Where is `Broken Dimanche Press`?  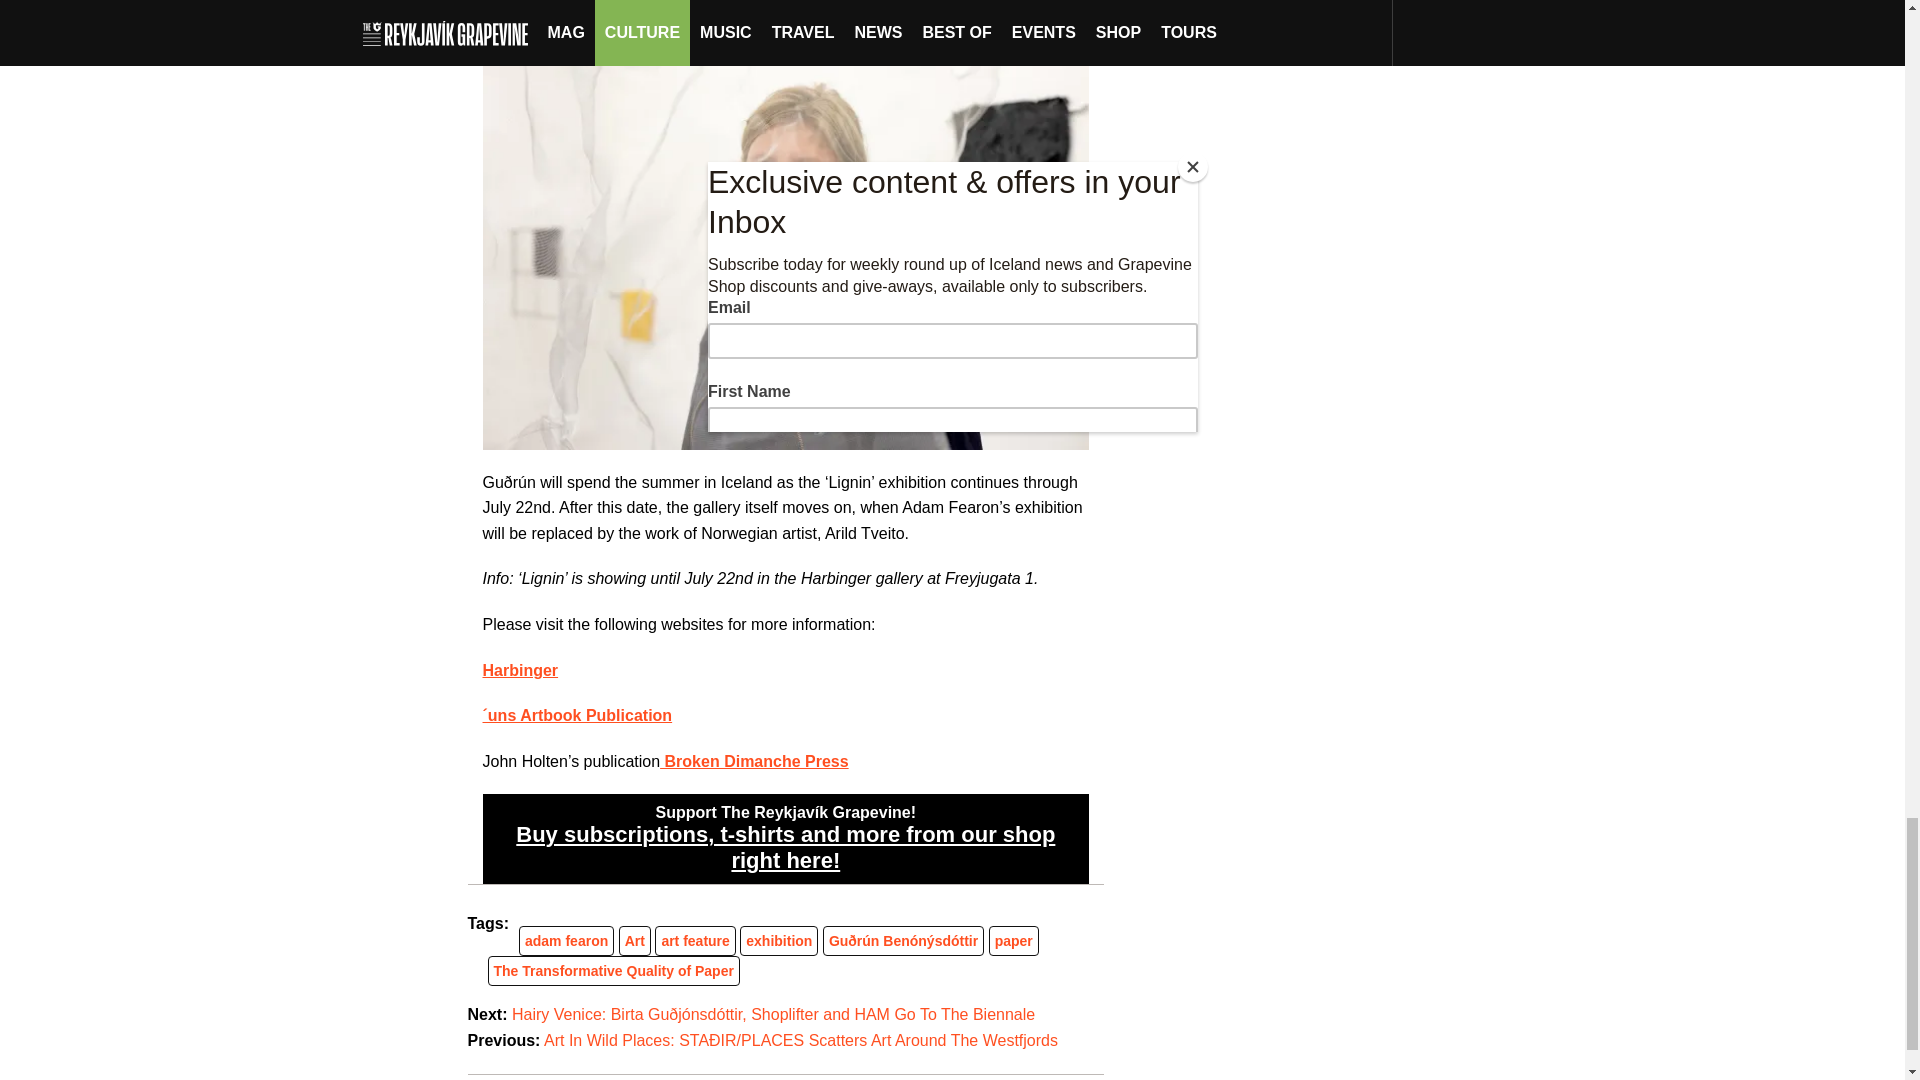 Broken Dimanche Press is located at coordinates (754, 761).